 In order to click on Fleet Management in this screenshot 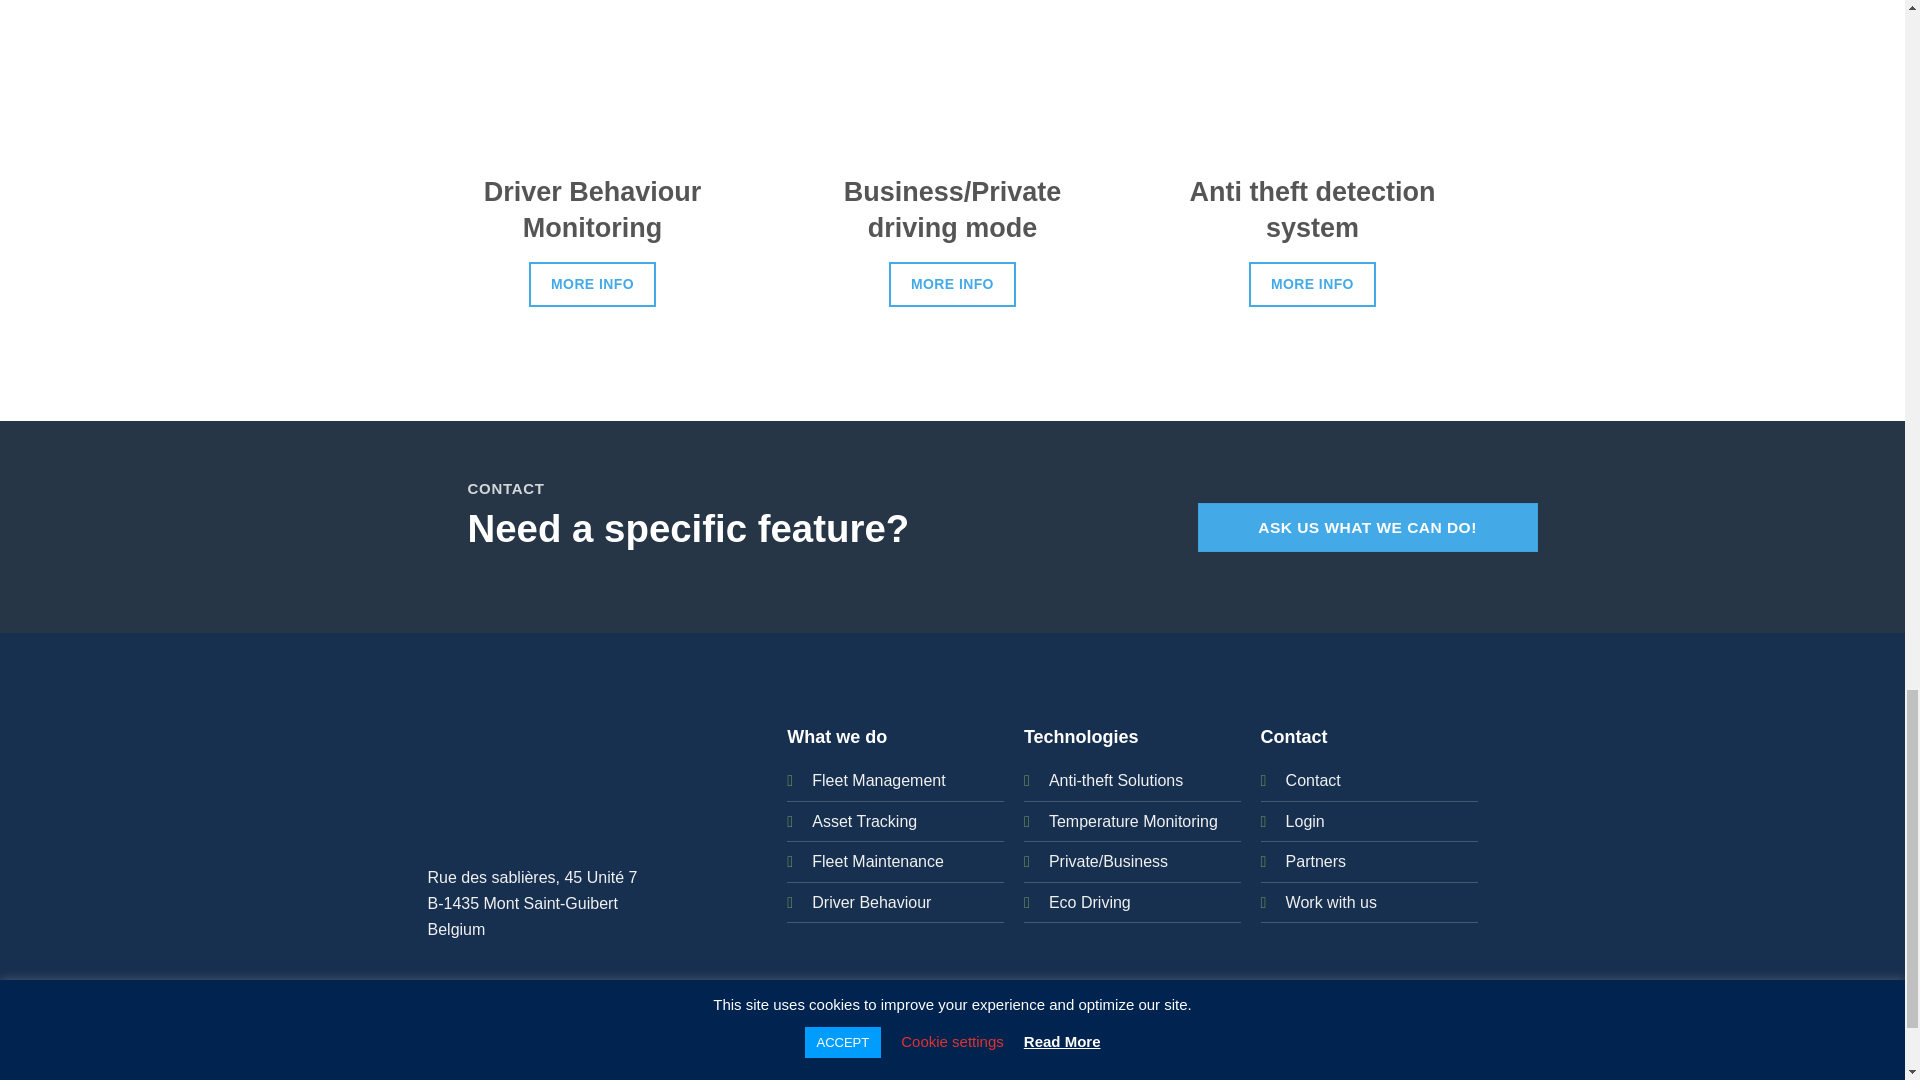, I will do `click(878, 780)`.